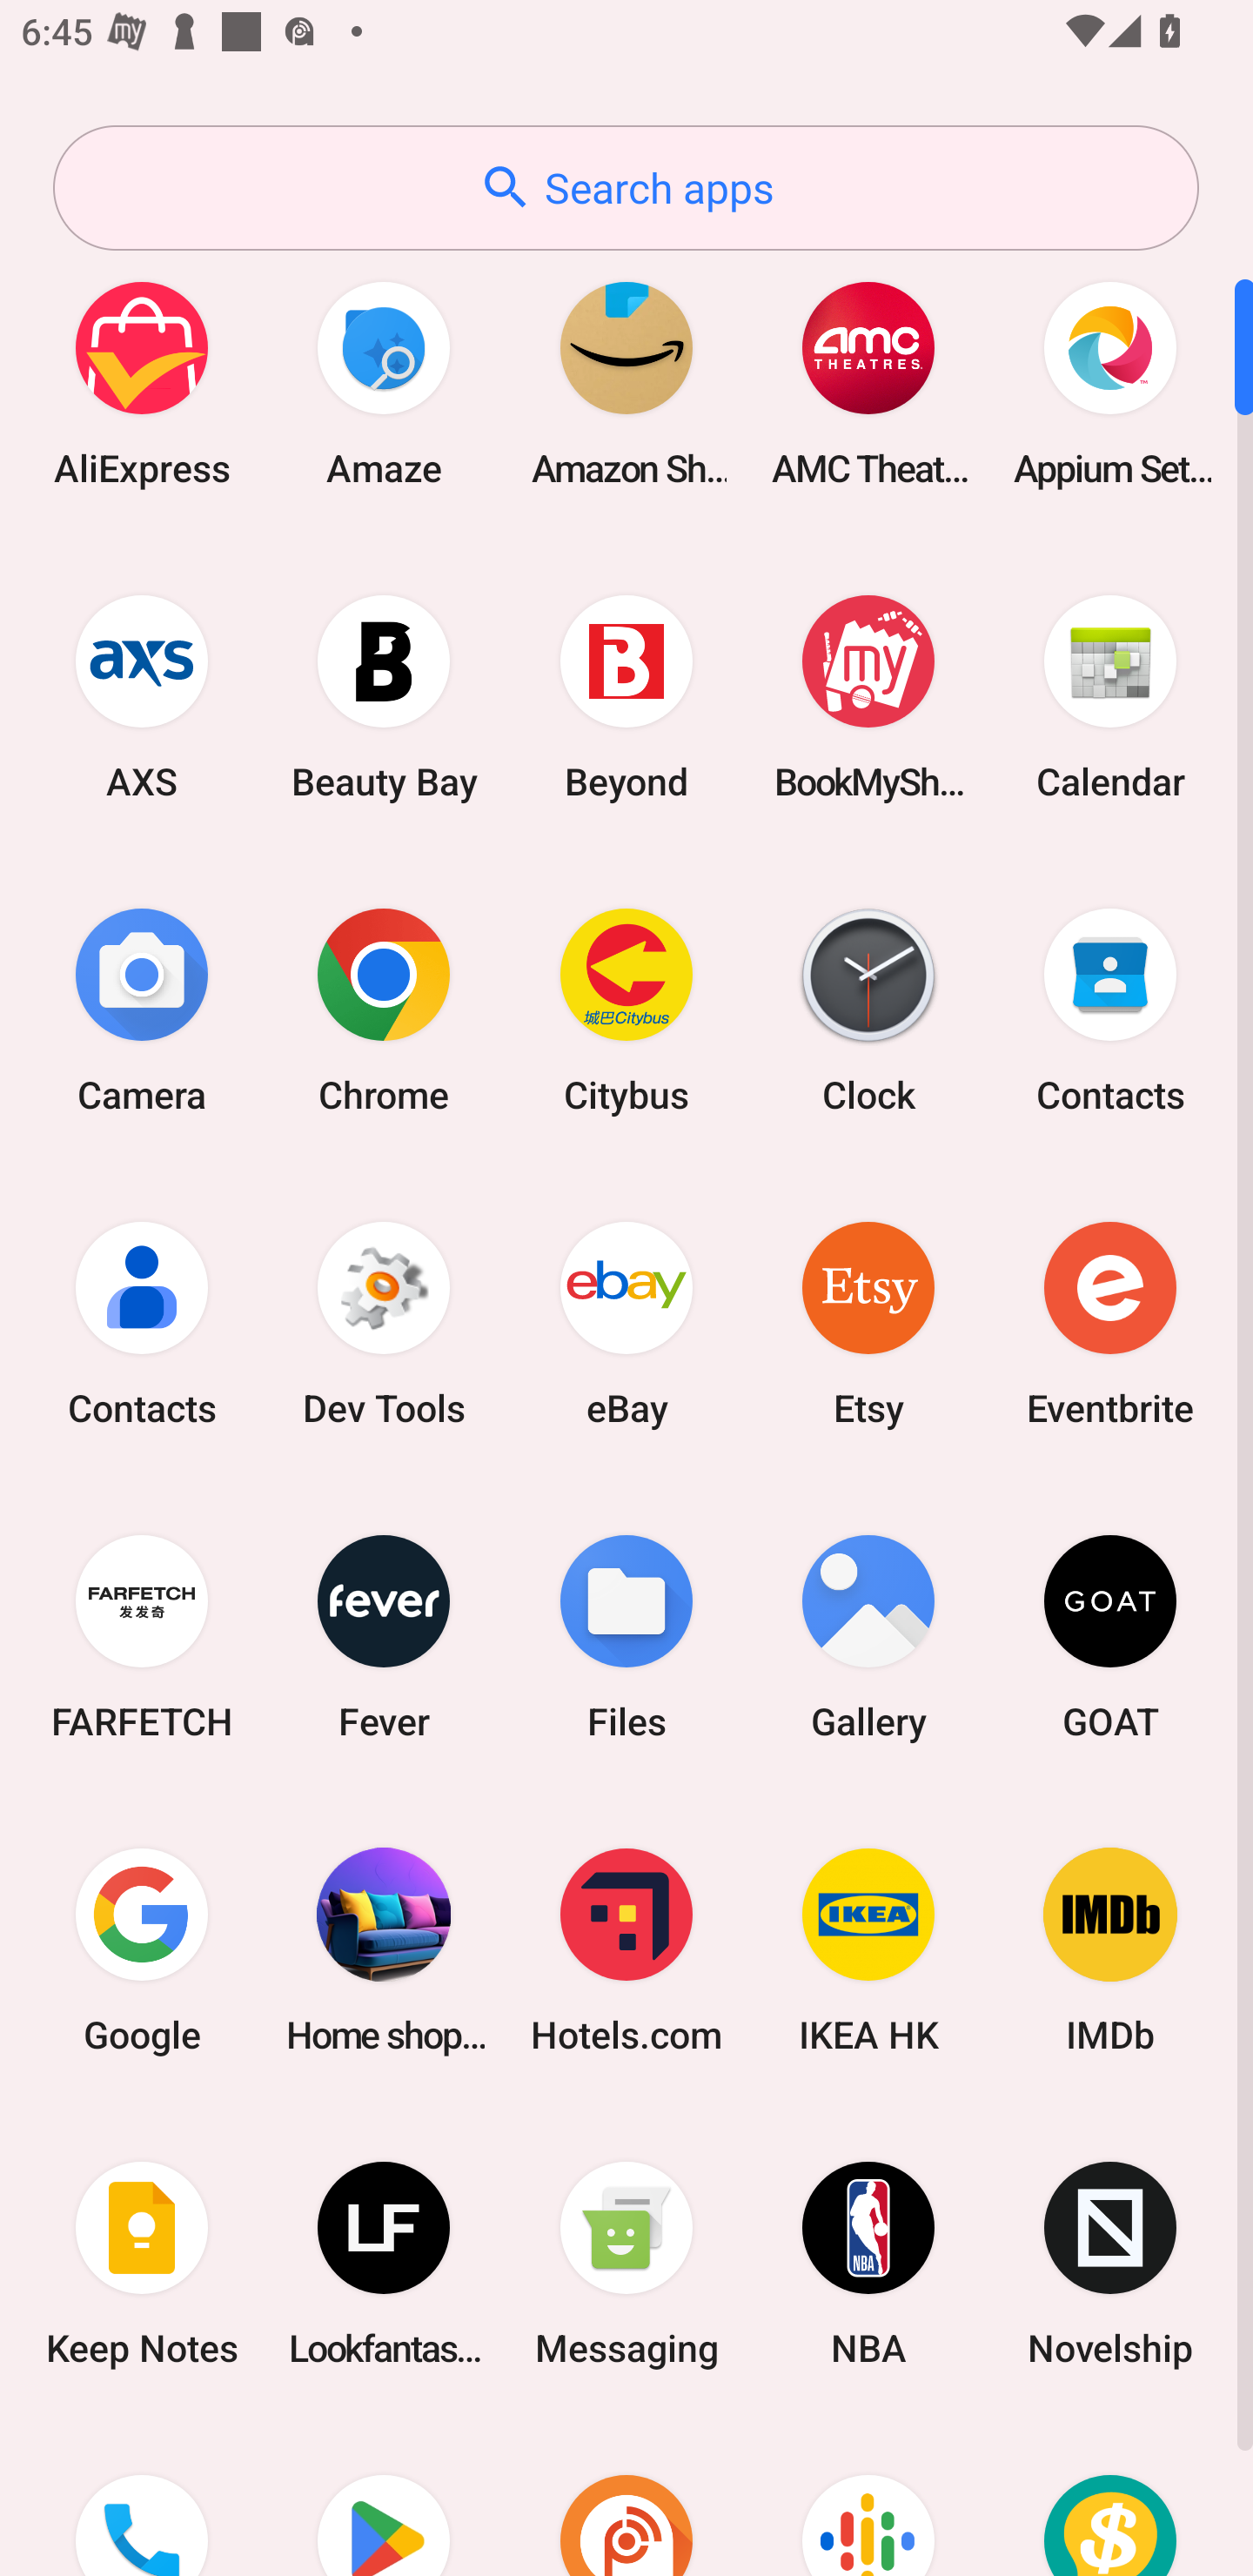 This screenshot has height=2576, width=1253. What do you see at coordinates (384, 1010) in the screenshot?
I see `Chrome` at bounding box center [384, 1010].